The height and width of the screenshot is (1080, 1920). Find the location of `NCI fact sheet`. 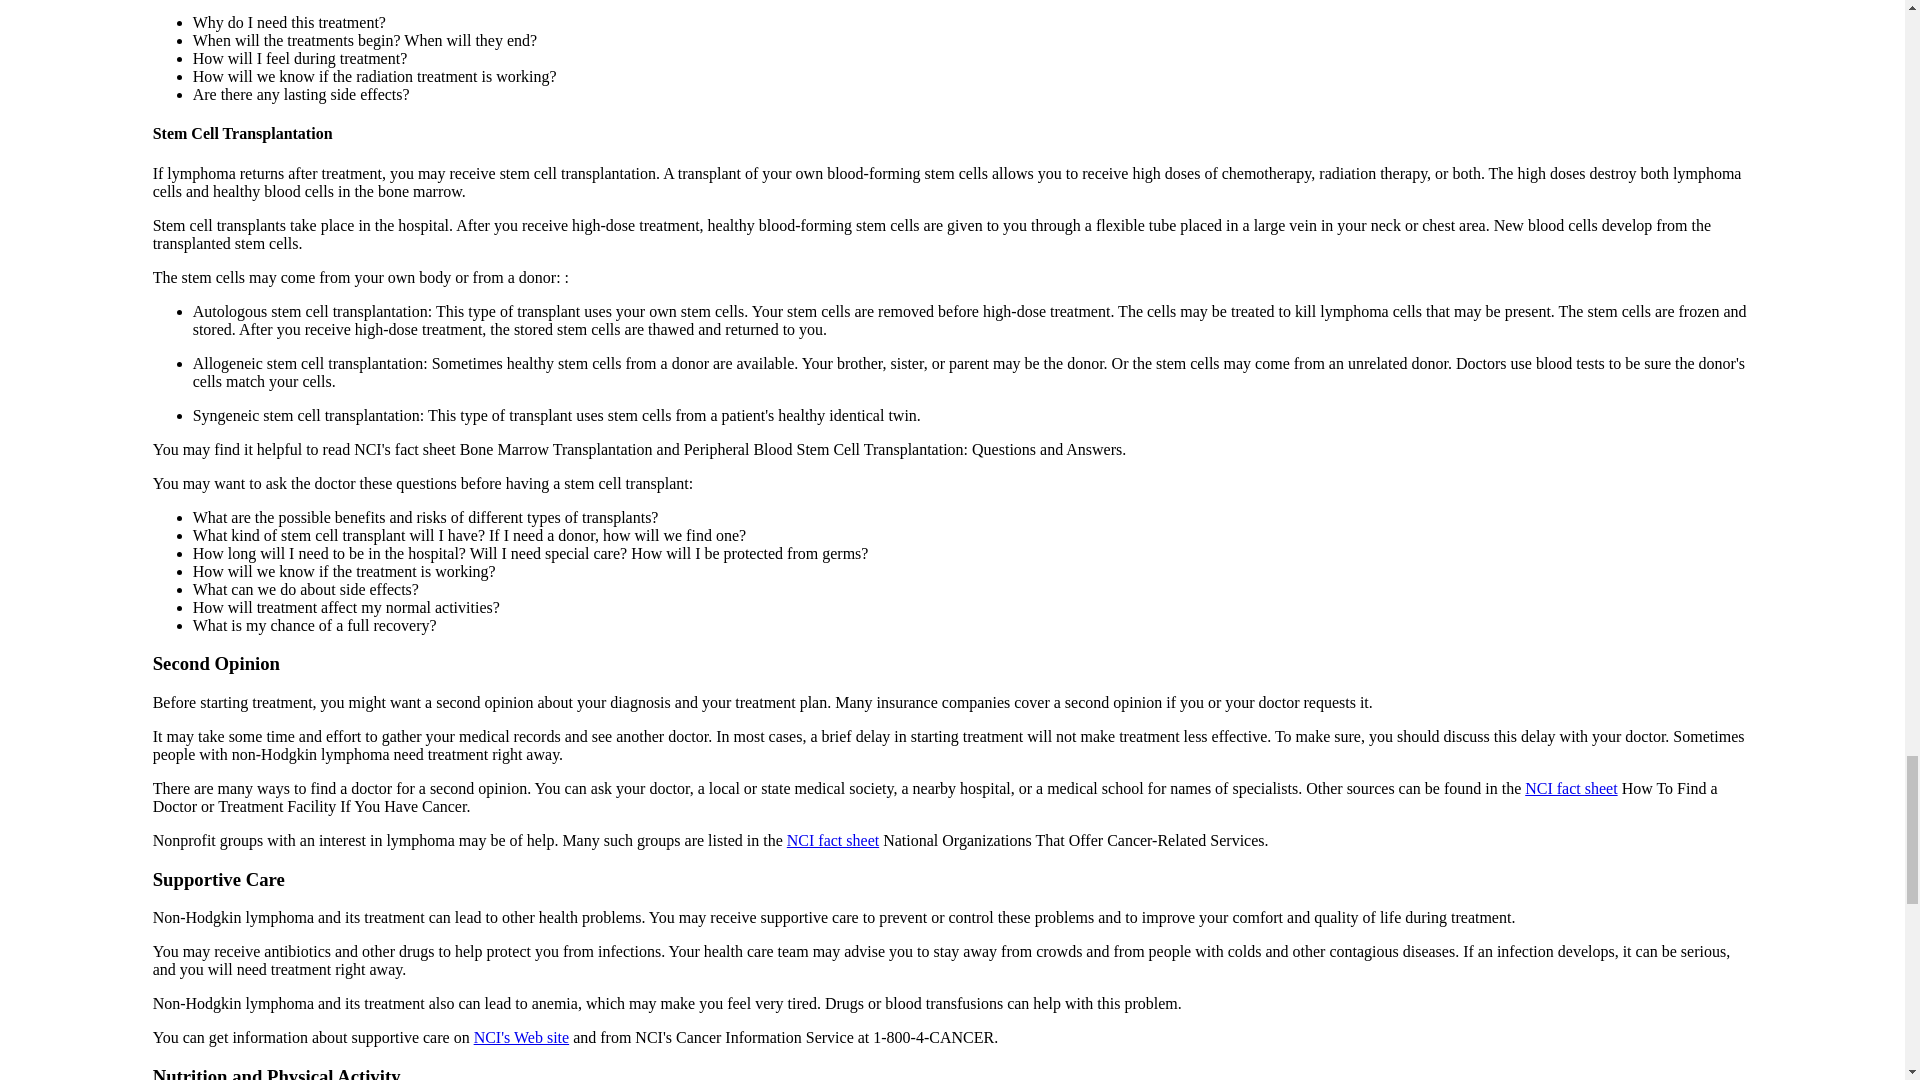

NCI fact sheet is located at coordinates (1570, 788).